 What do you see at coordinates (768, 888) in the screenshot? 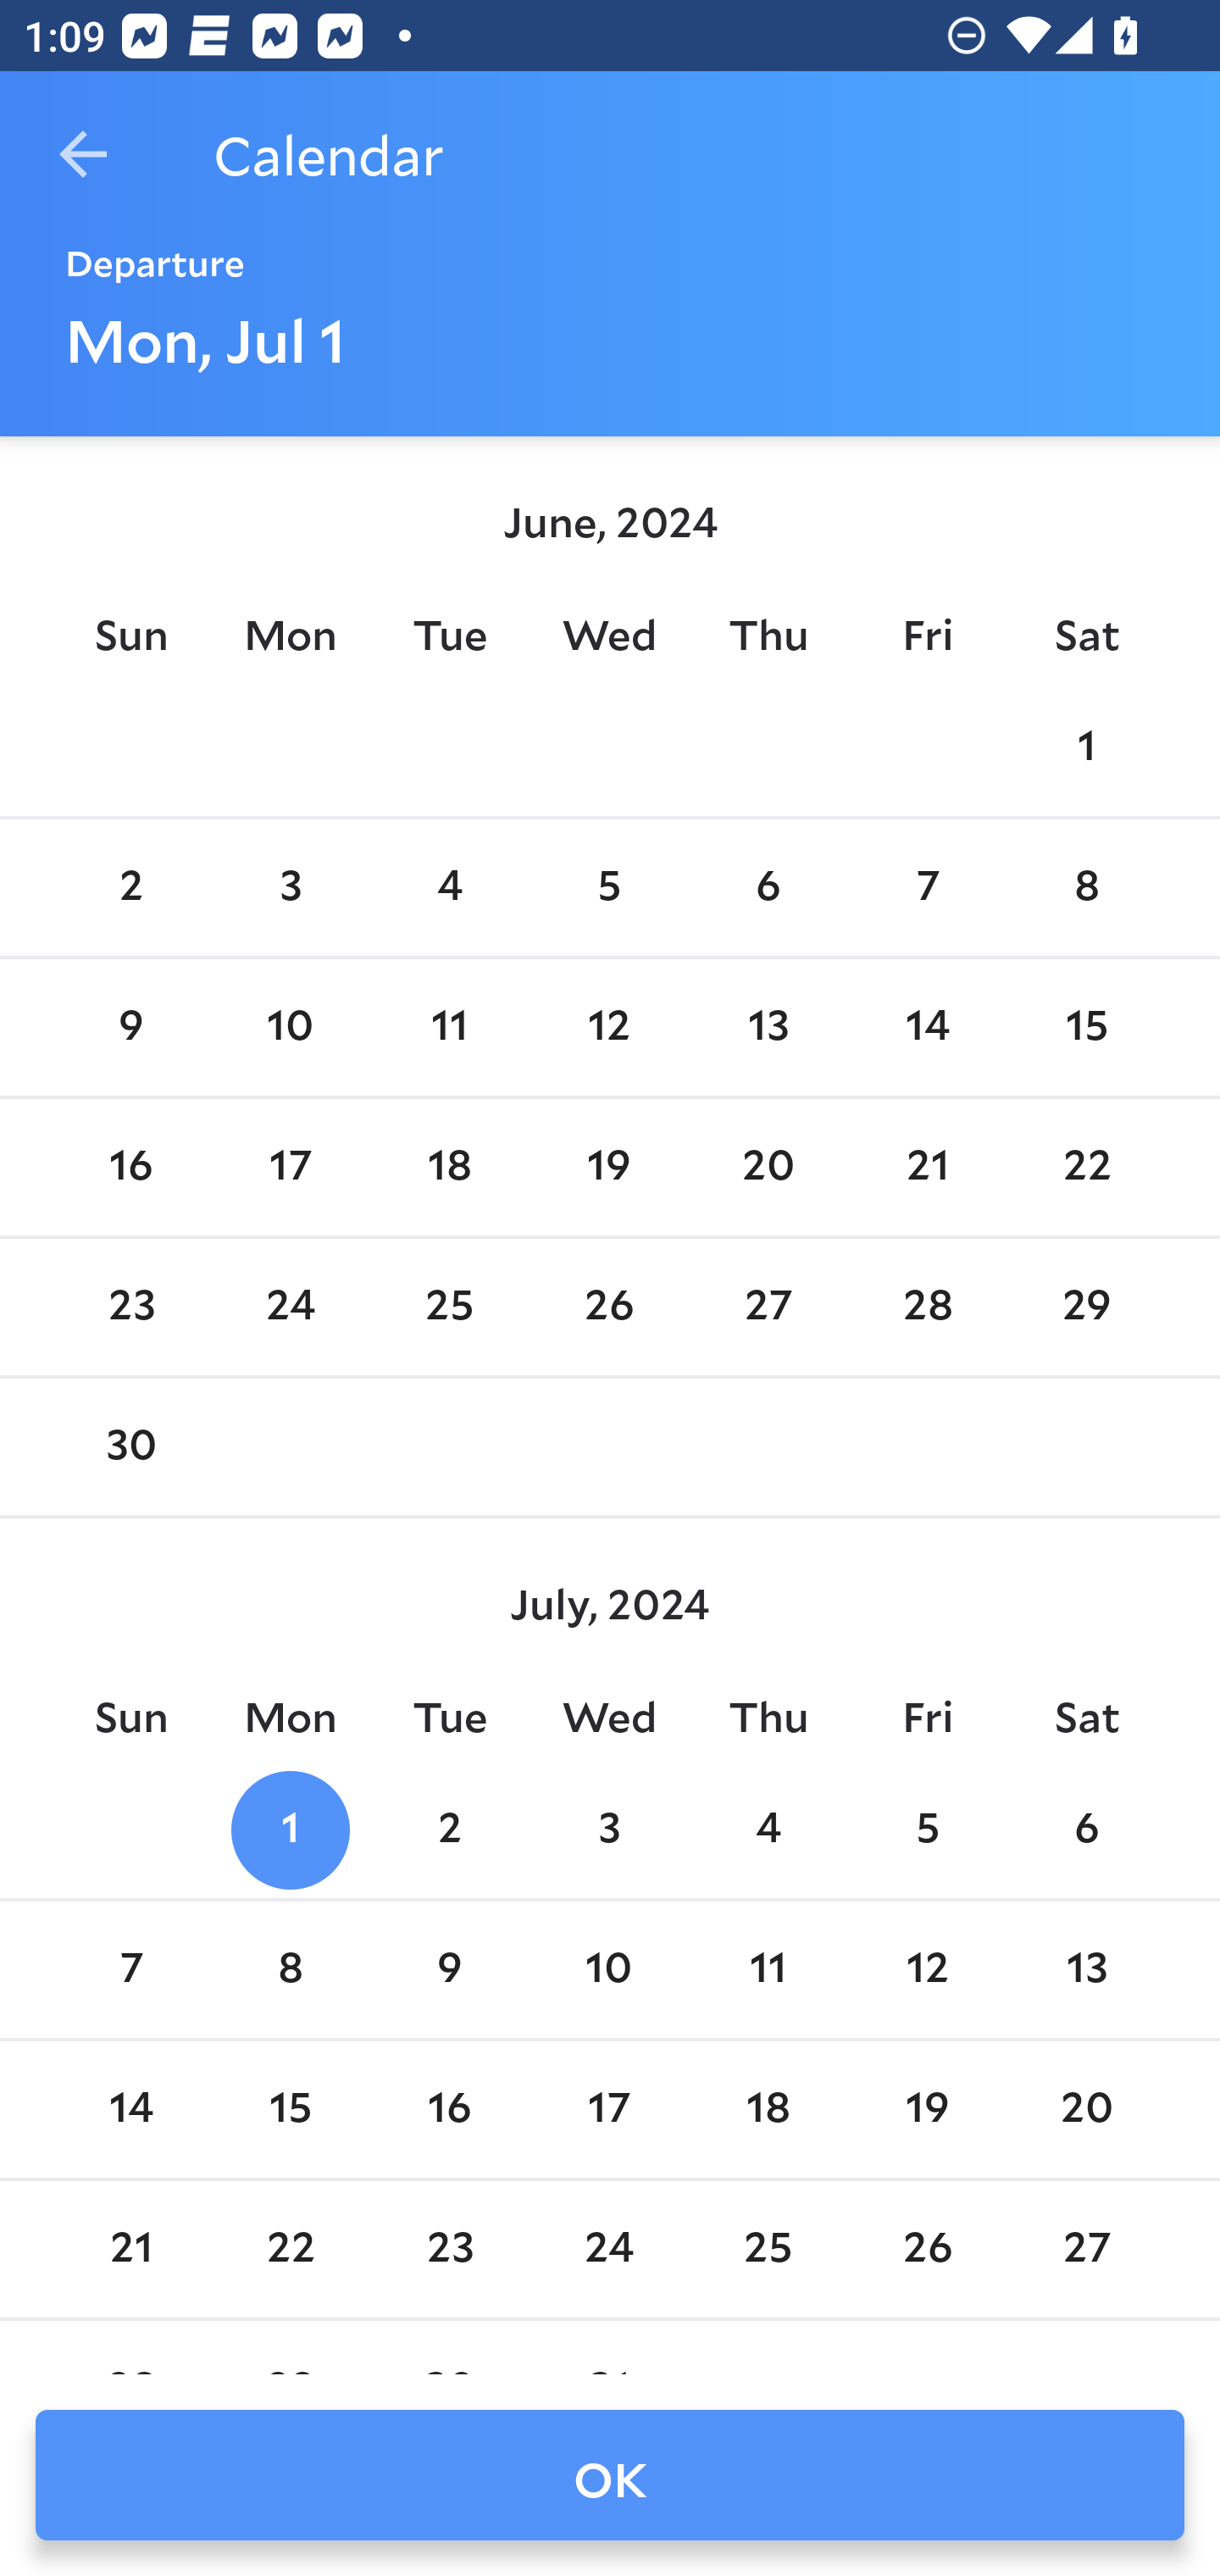
I see `6` at bounding box center [768, 888].